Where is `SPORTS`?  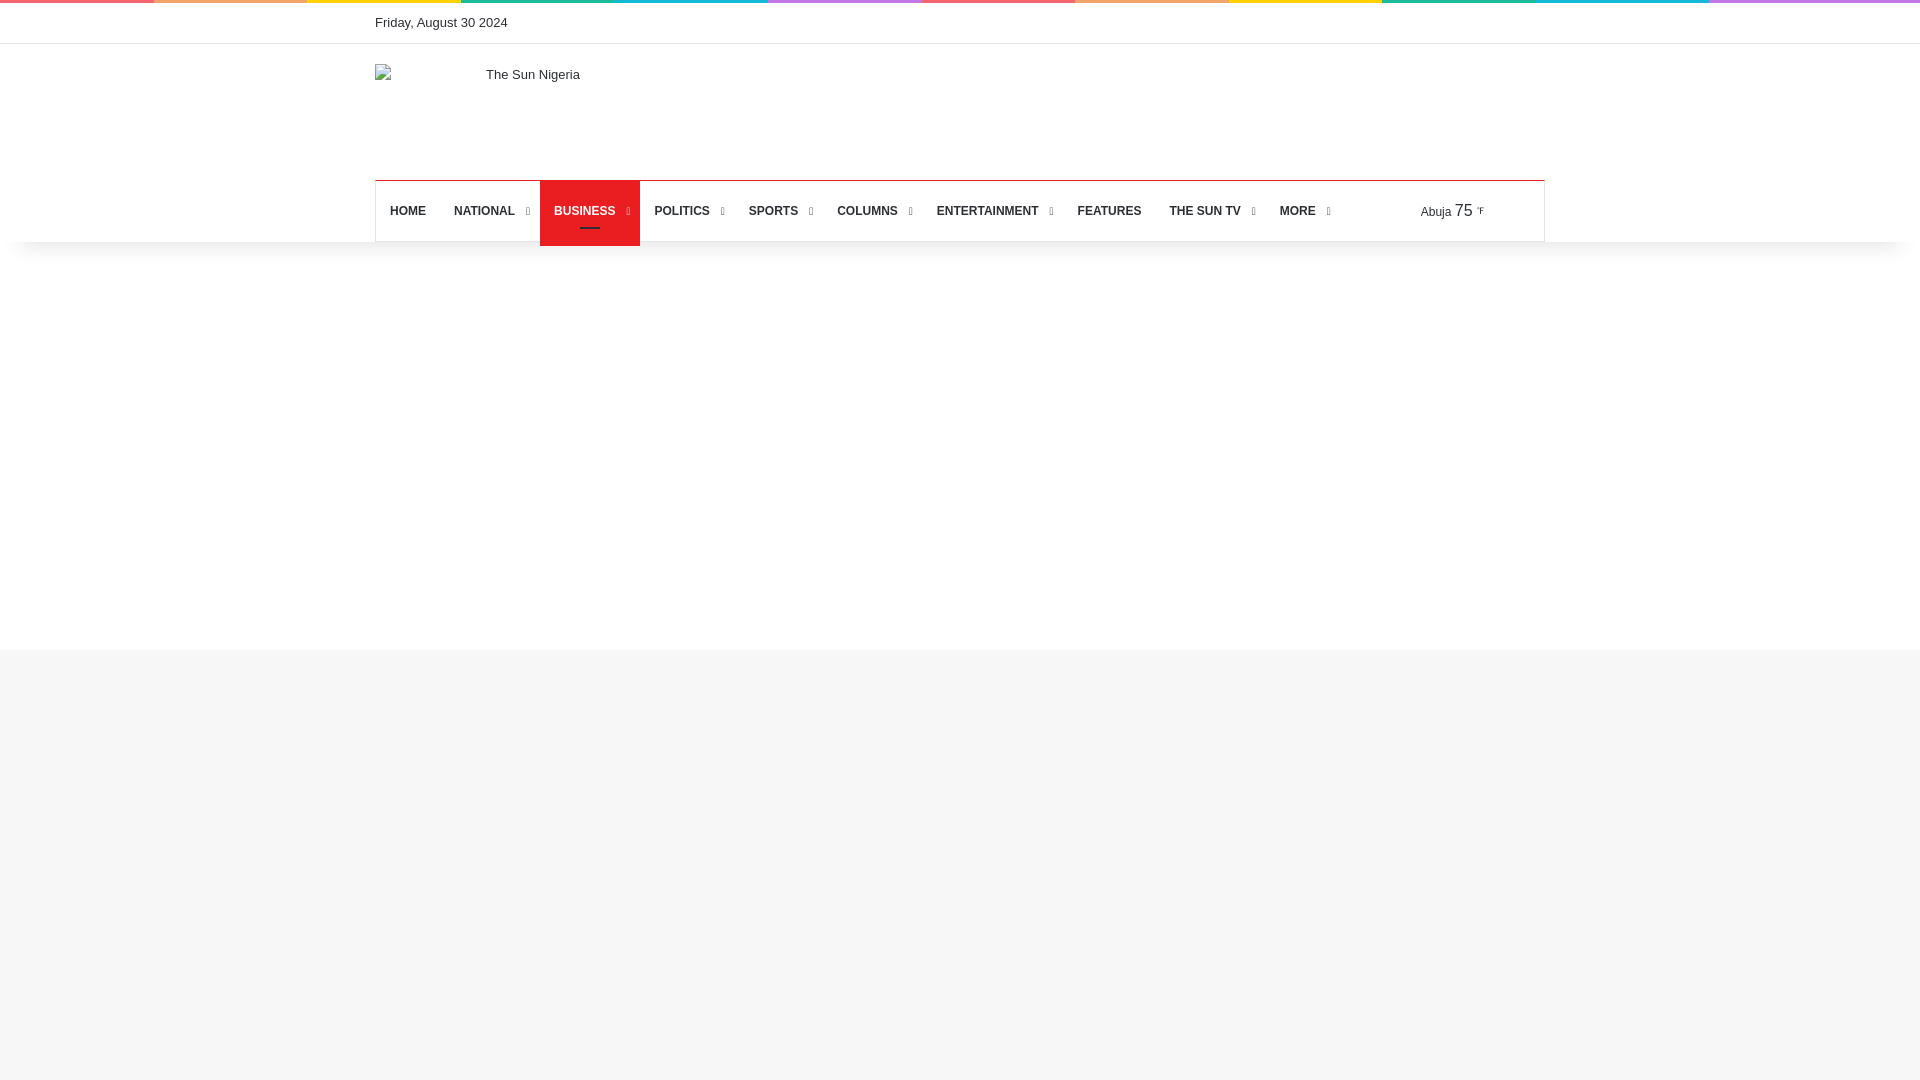
SPORTS is located at coordinates (779, 210).